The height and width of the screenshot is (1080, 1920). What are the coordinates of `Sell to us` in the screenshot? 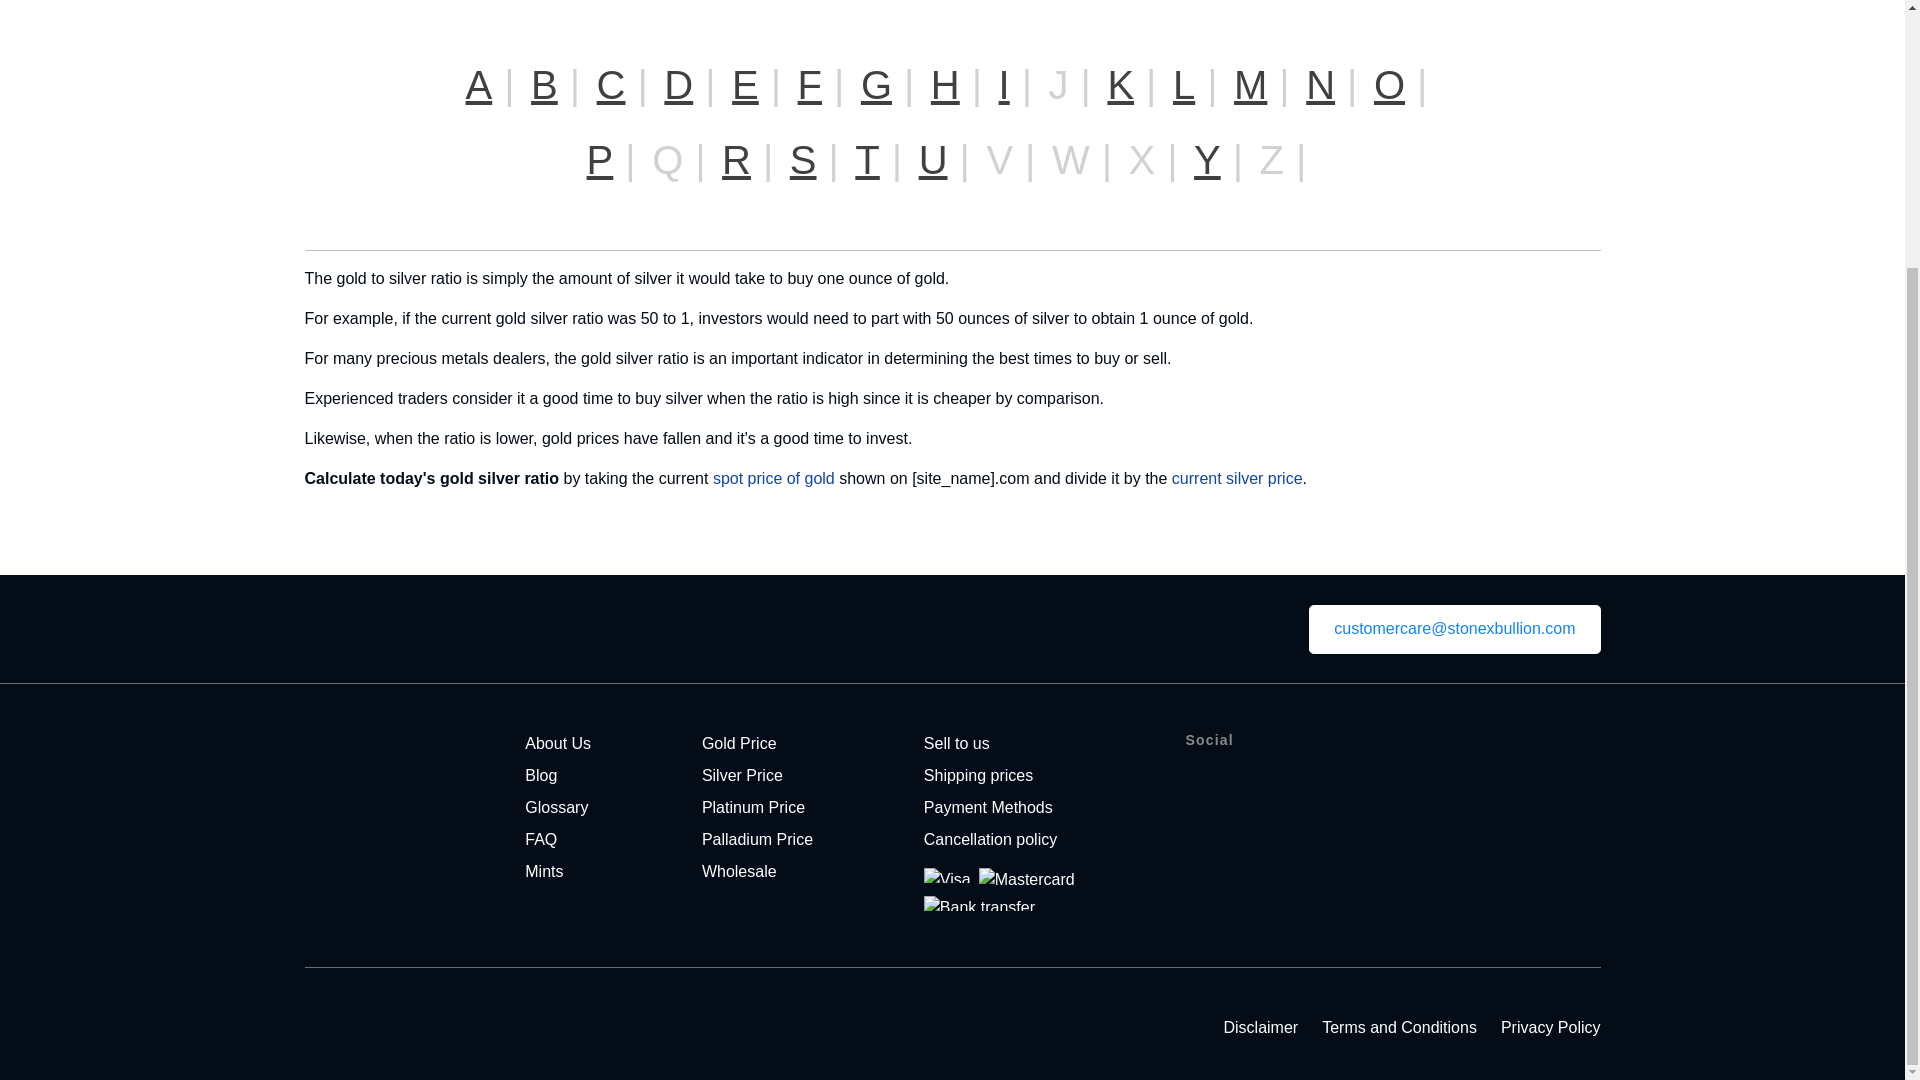 It's located at (956, 743).